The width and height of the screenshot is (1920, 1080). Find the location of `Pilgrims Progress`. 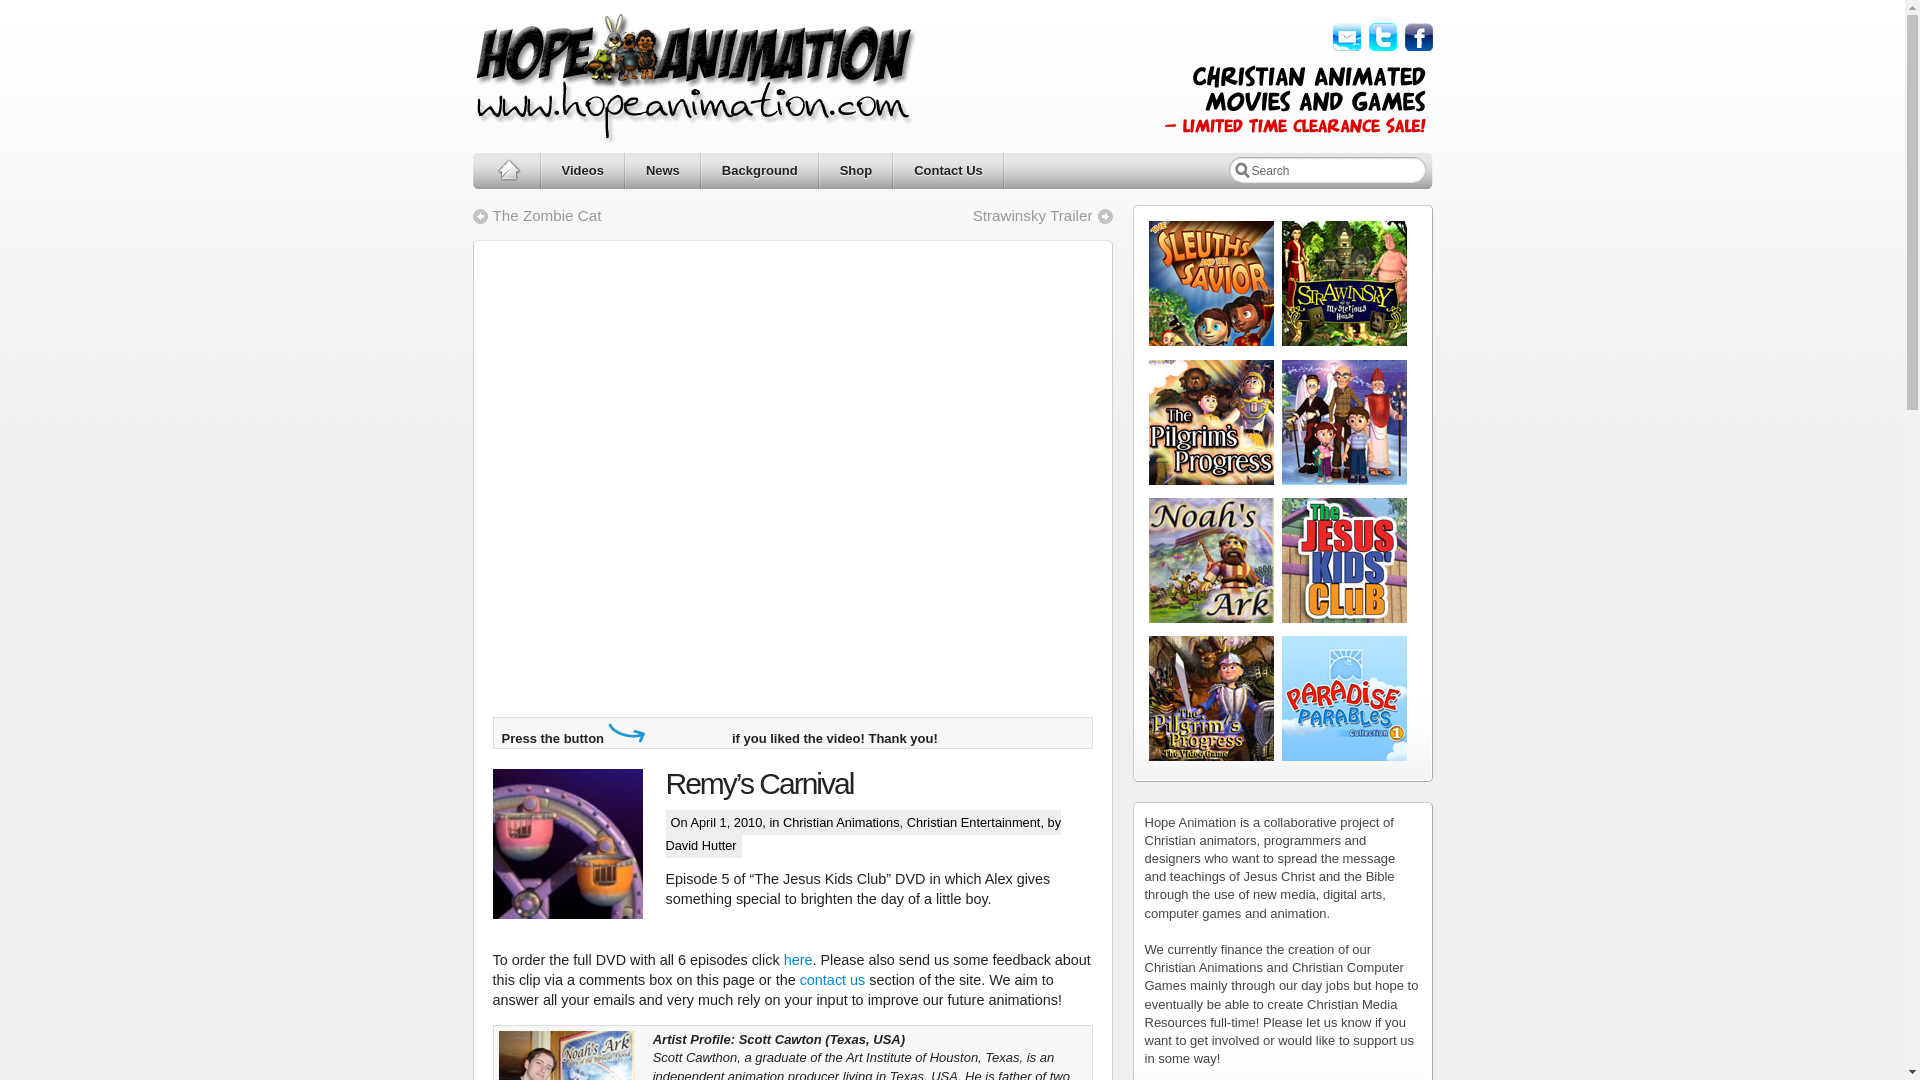

Pilgrims Progress is located at coordinates (1210, 480).